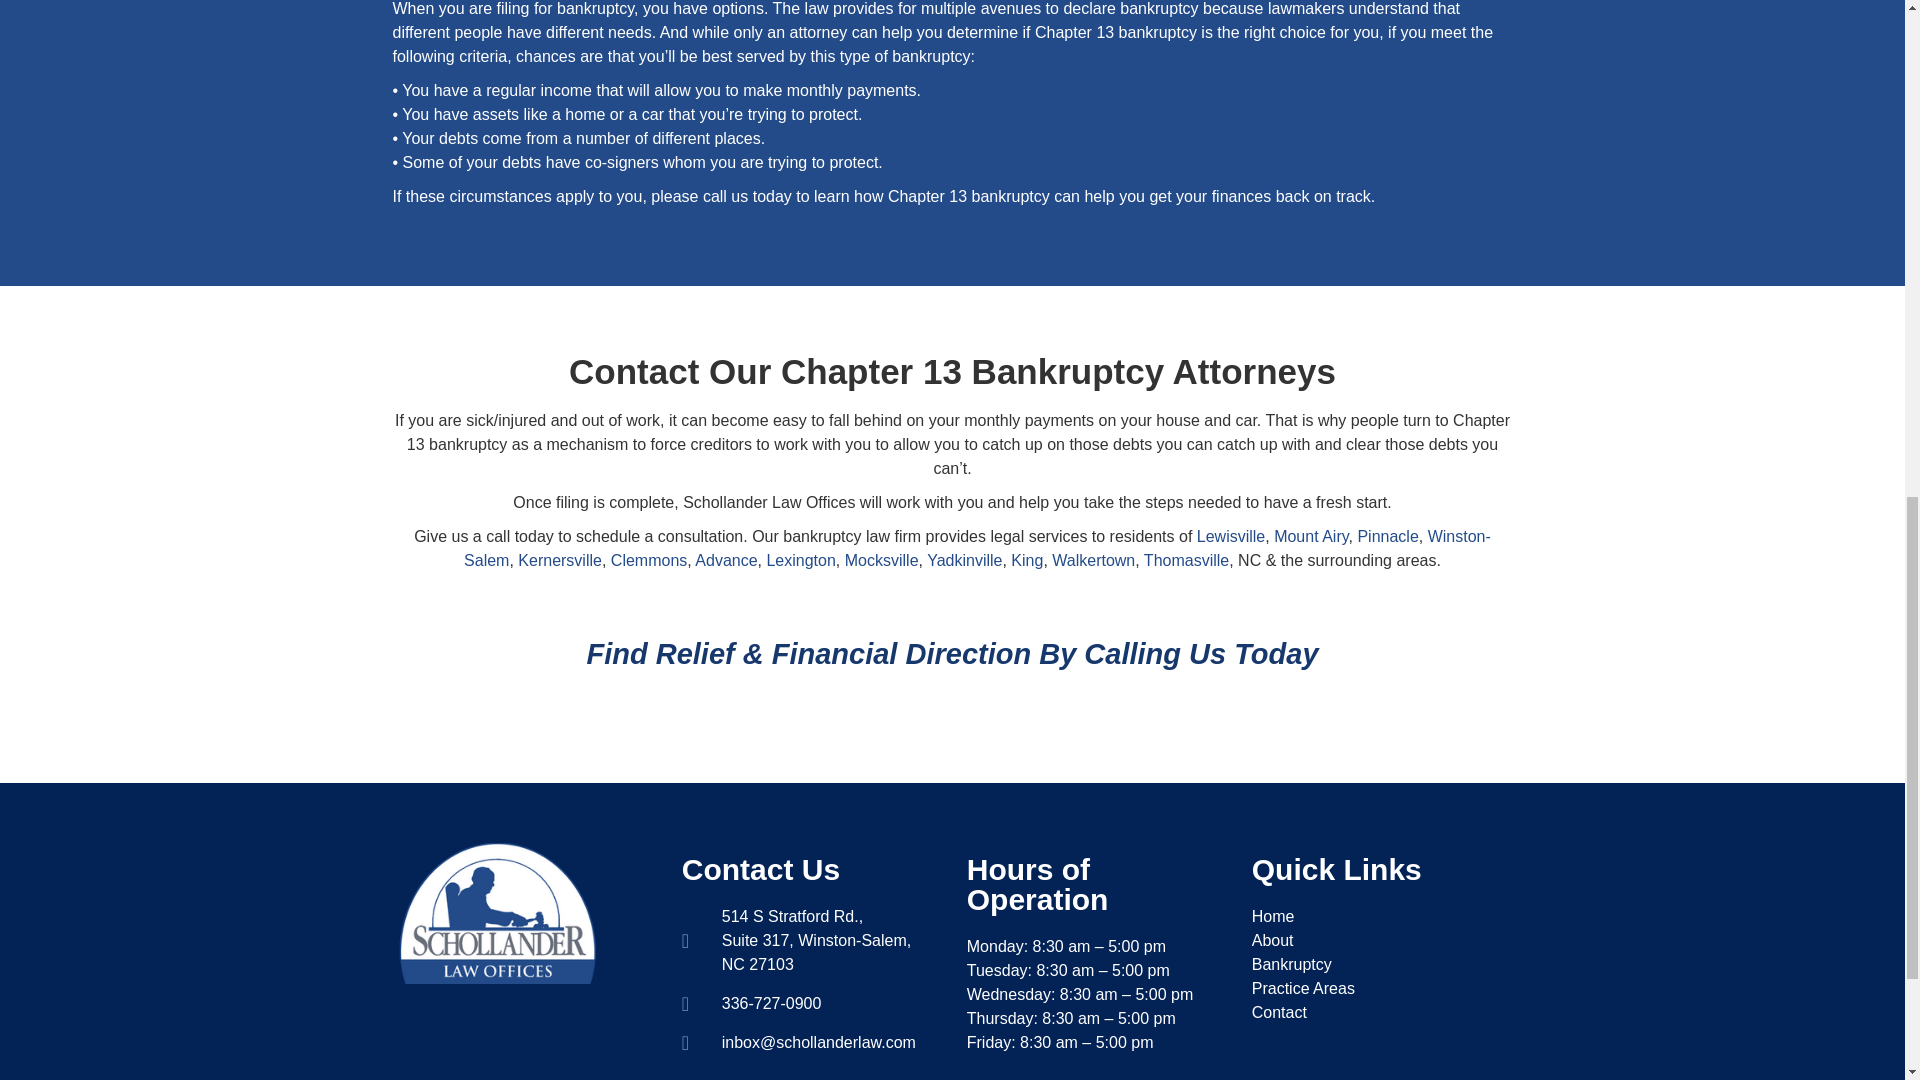  I want to click on Walkertown, so click(1093, 560).